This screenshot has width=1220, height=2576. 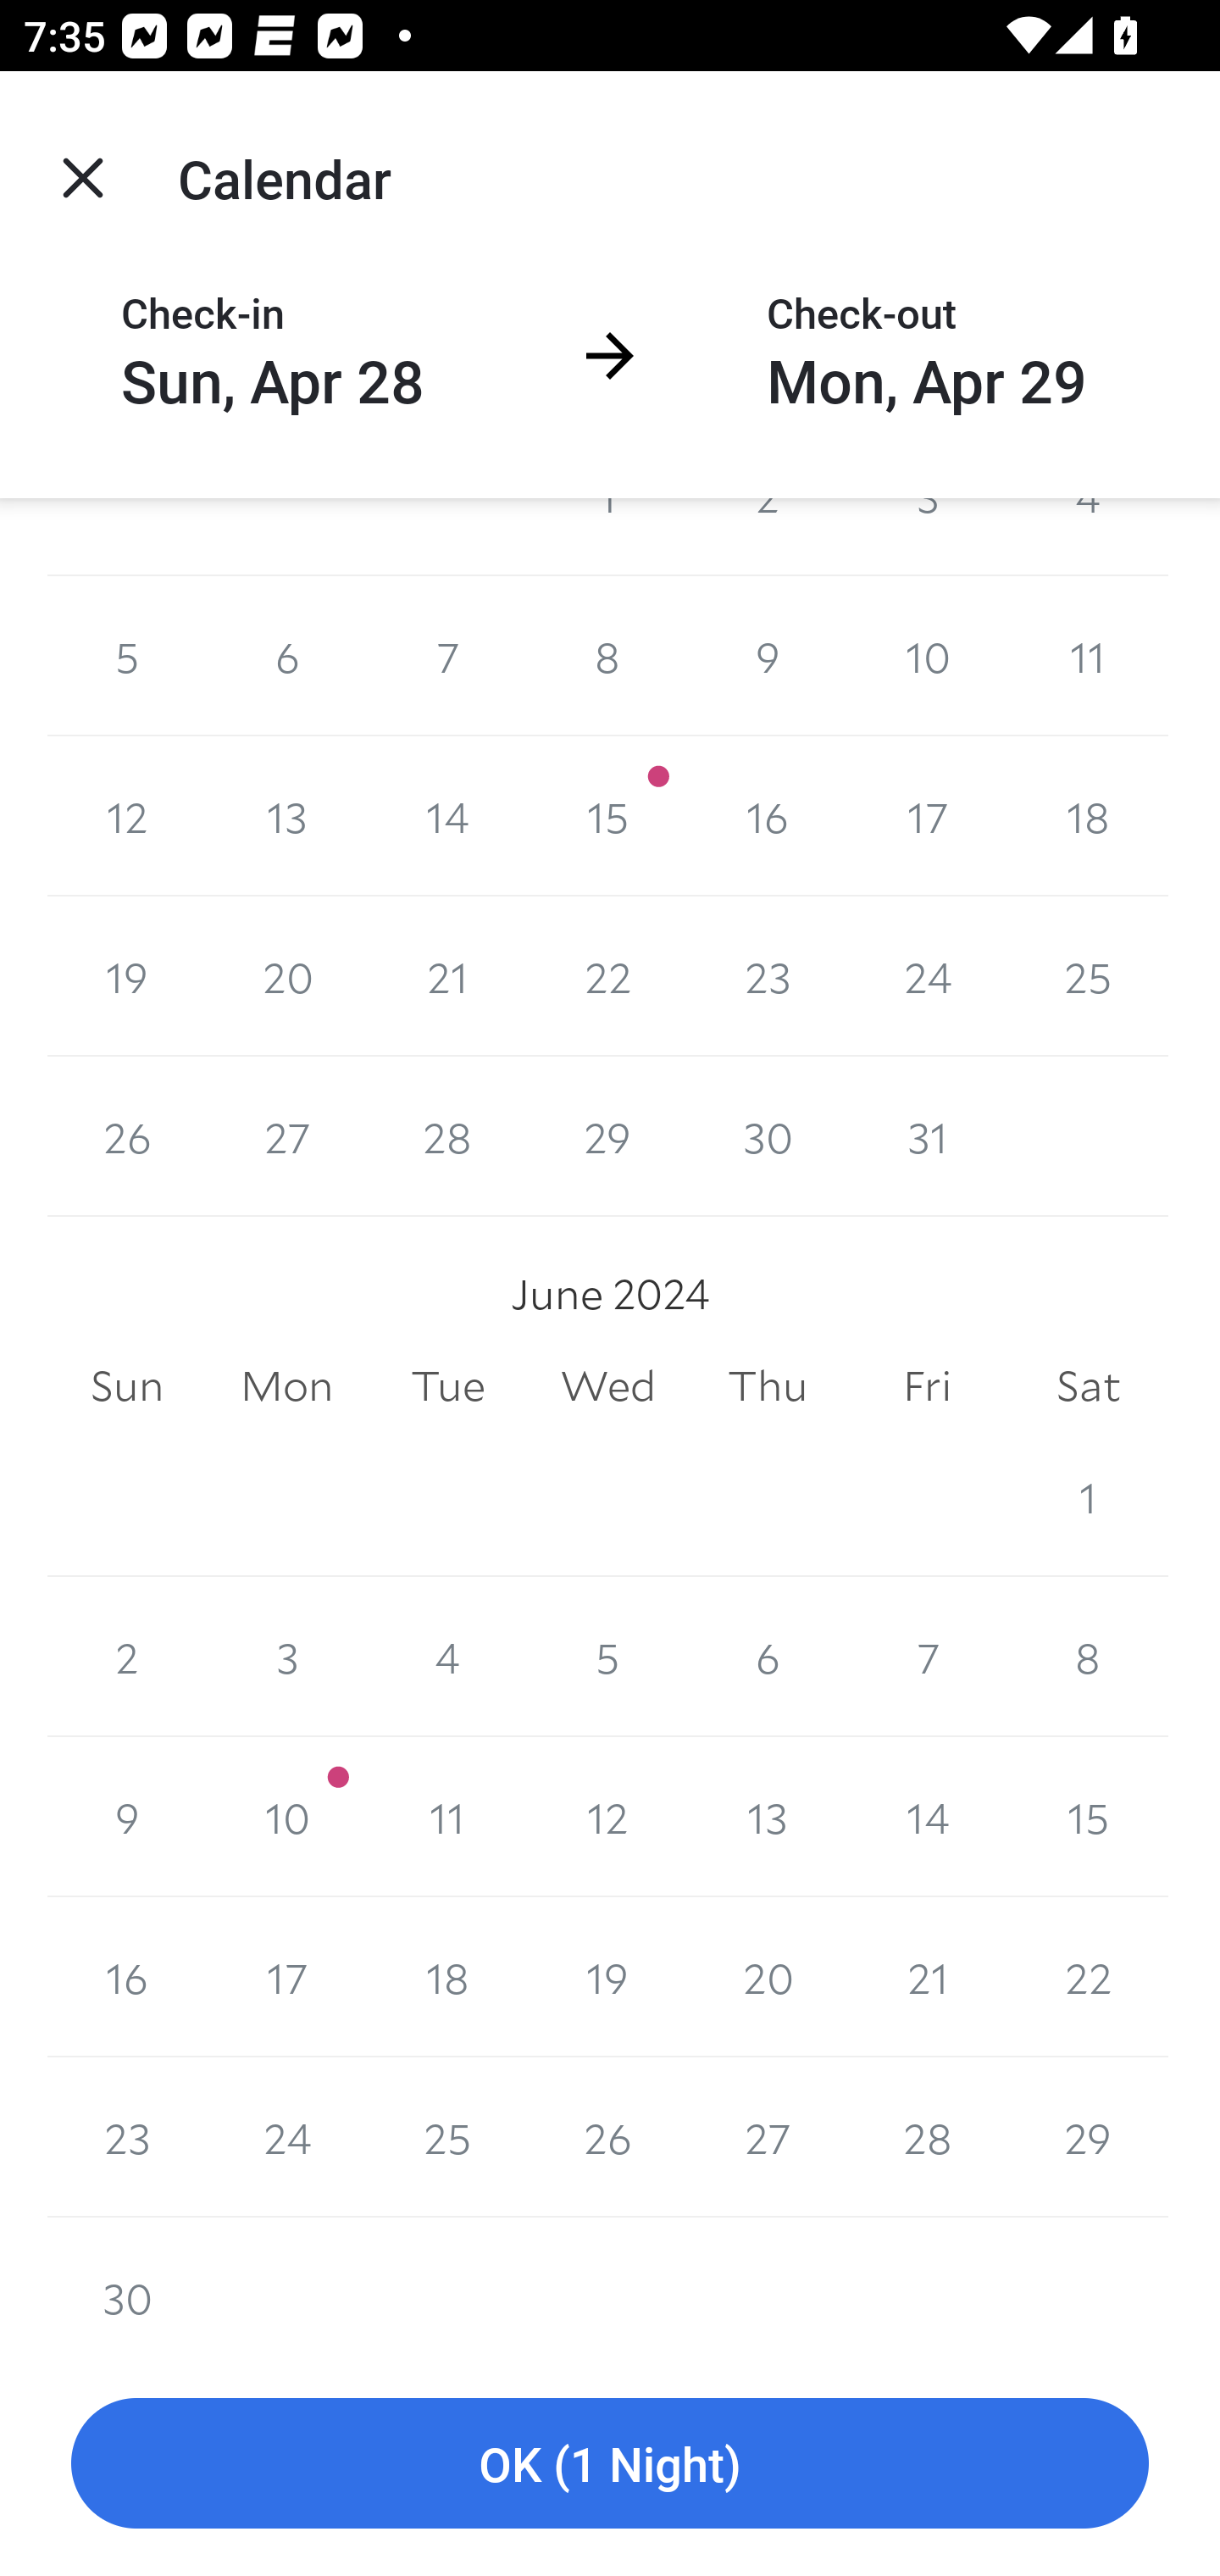 I want to click on 14 14 June 2024, so click(x=927, y=1817).